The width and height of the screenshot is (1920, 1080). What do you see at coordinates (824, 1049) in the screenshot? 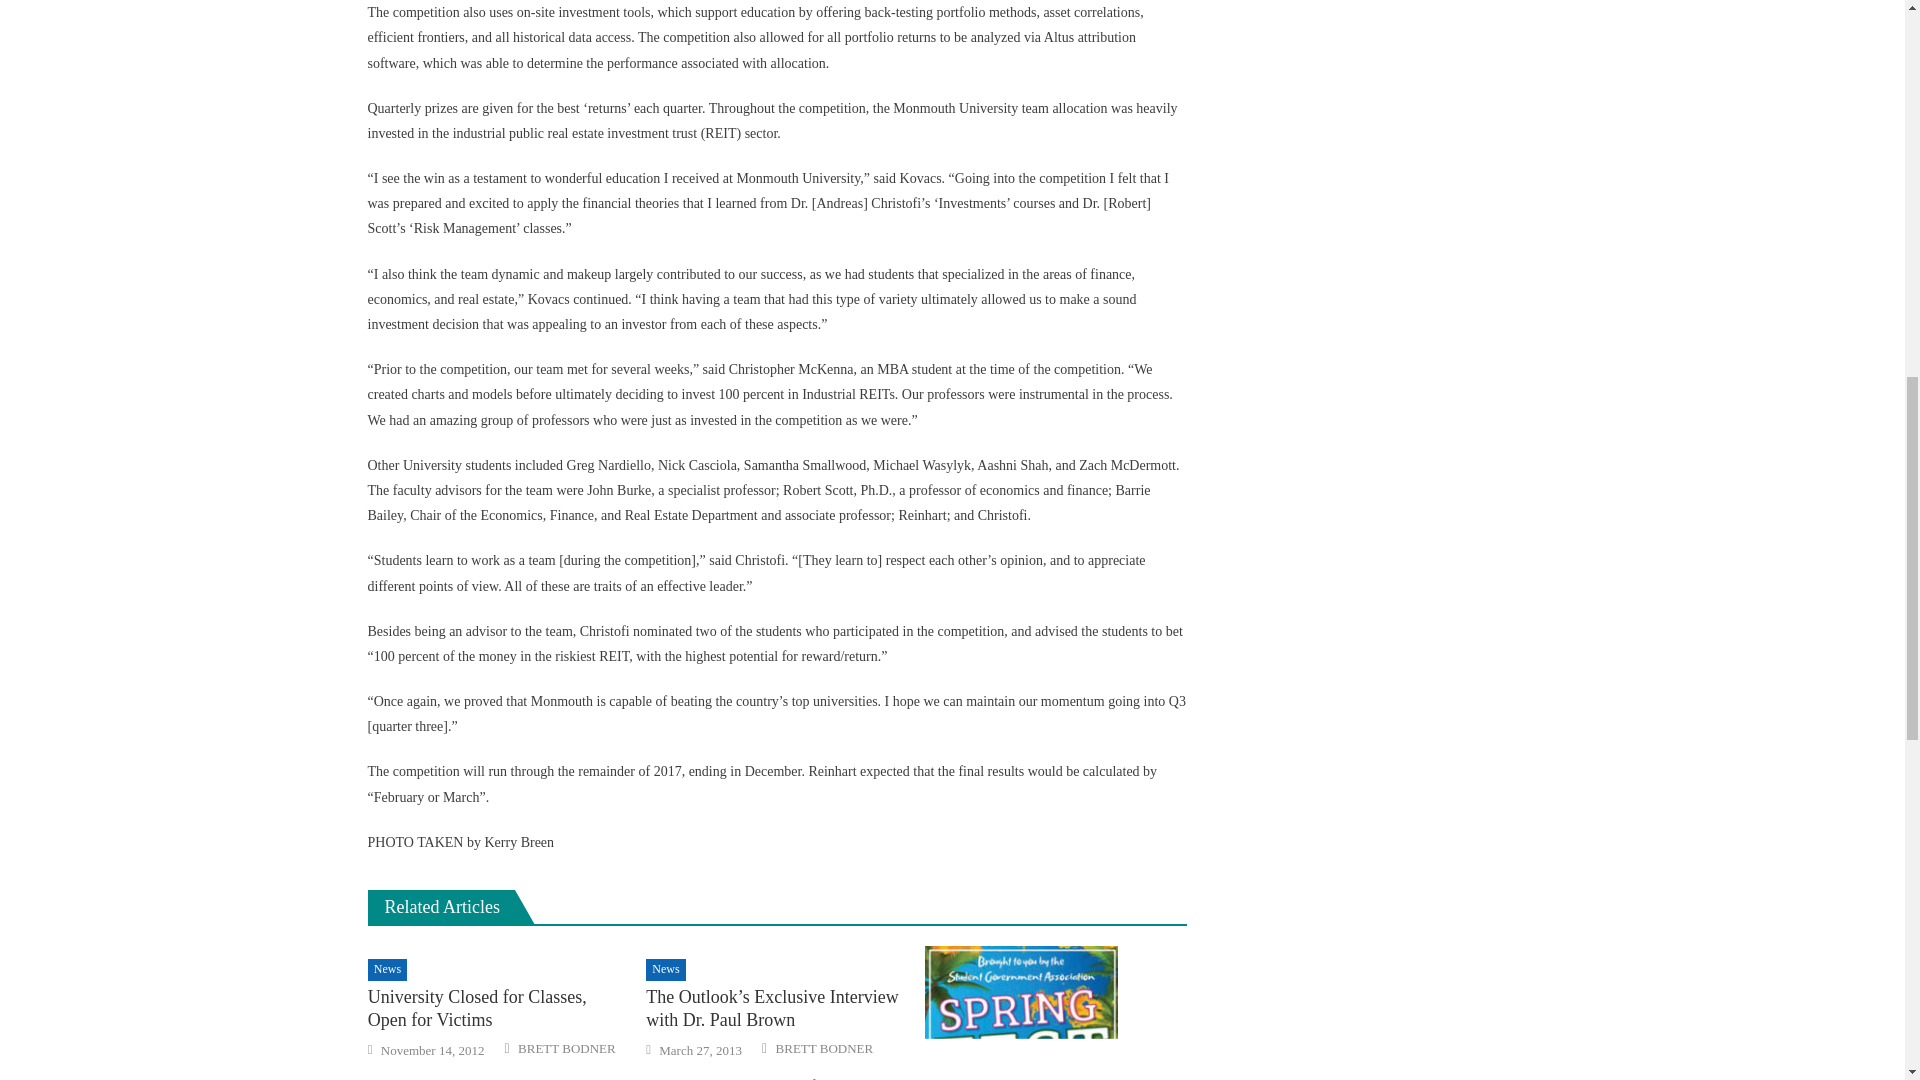
I see `Posts by BRETT BODNER` at bounding box center [824, 1049].